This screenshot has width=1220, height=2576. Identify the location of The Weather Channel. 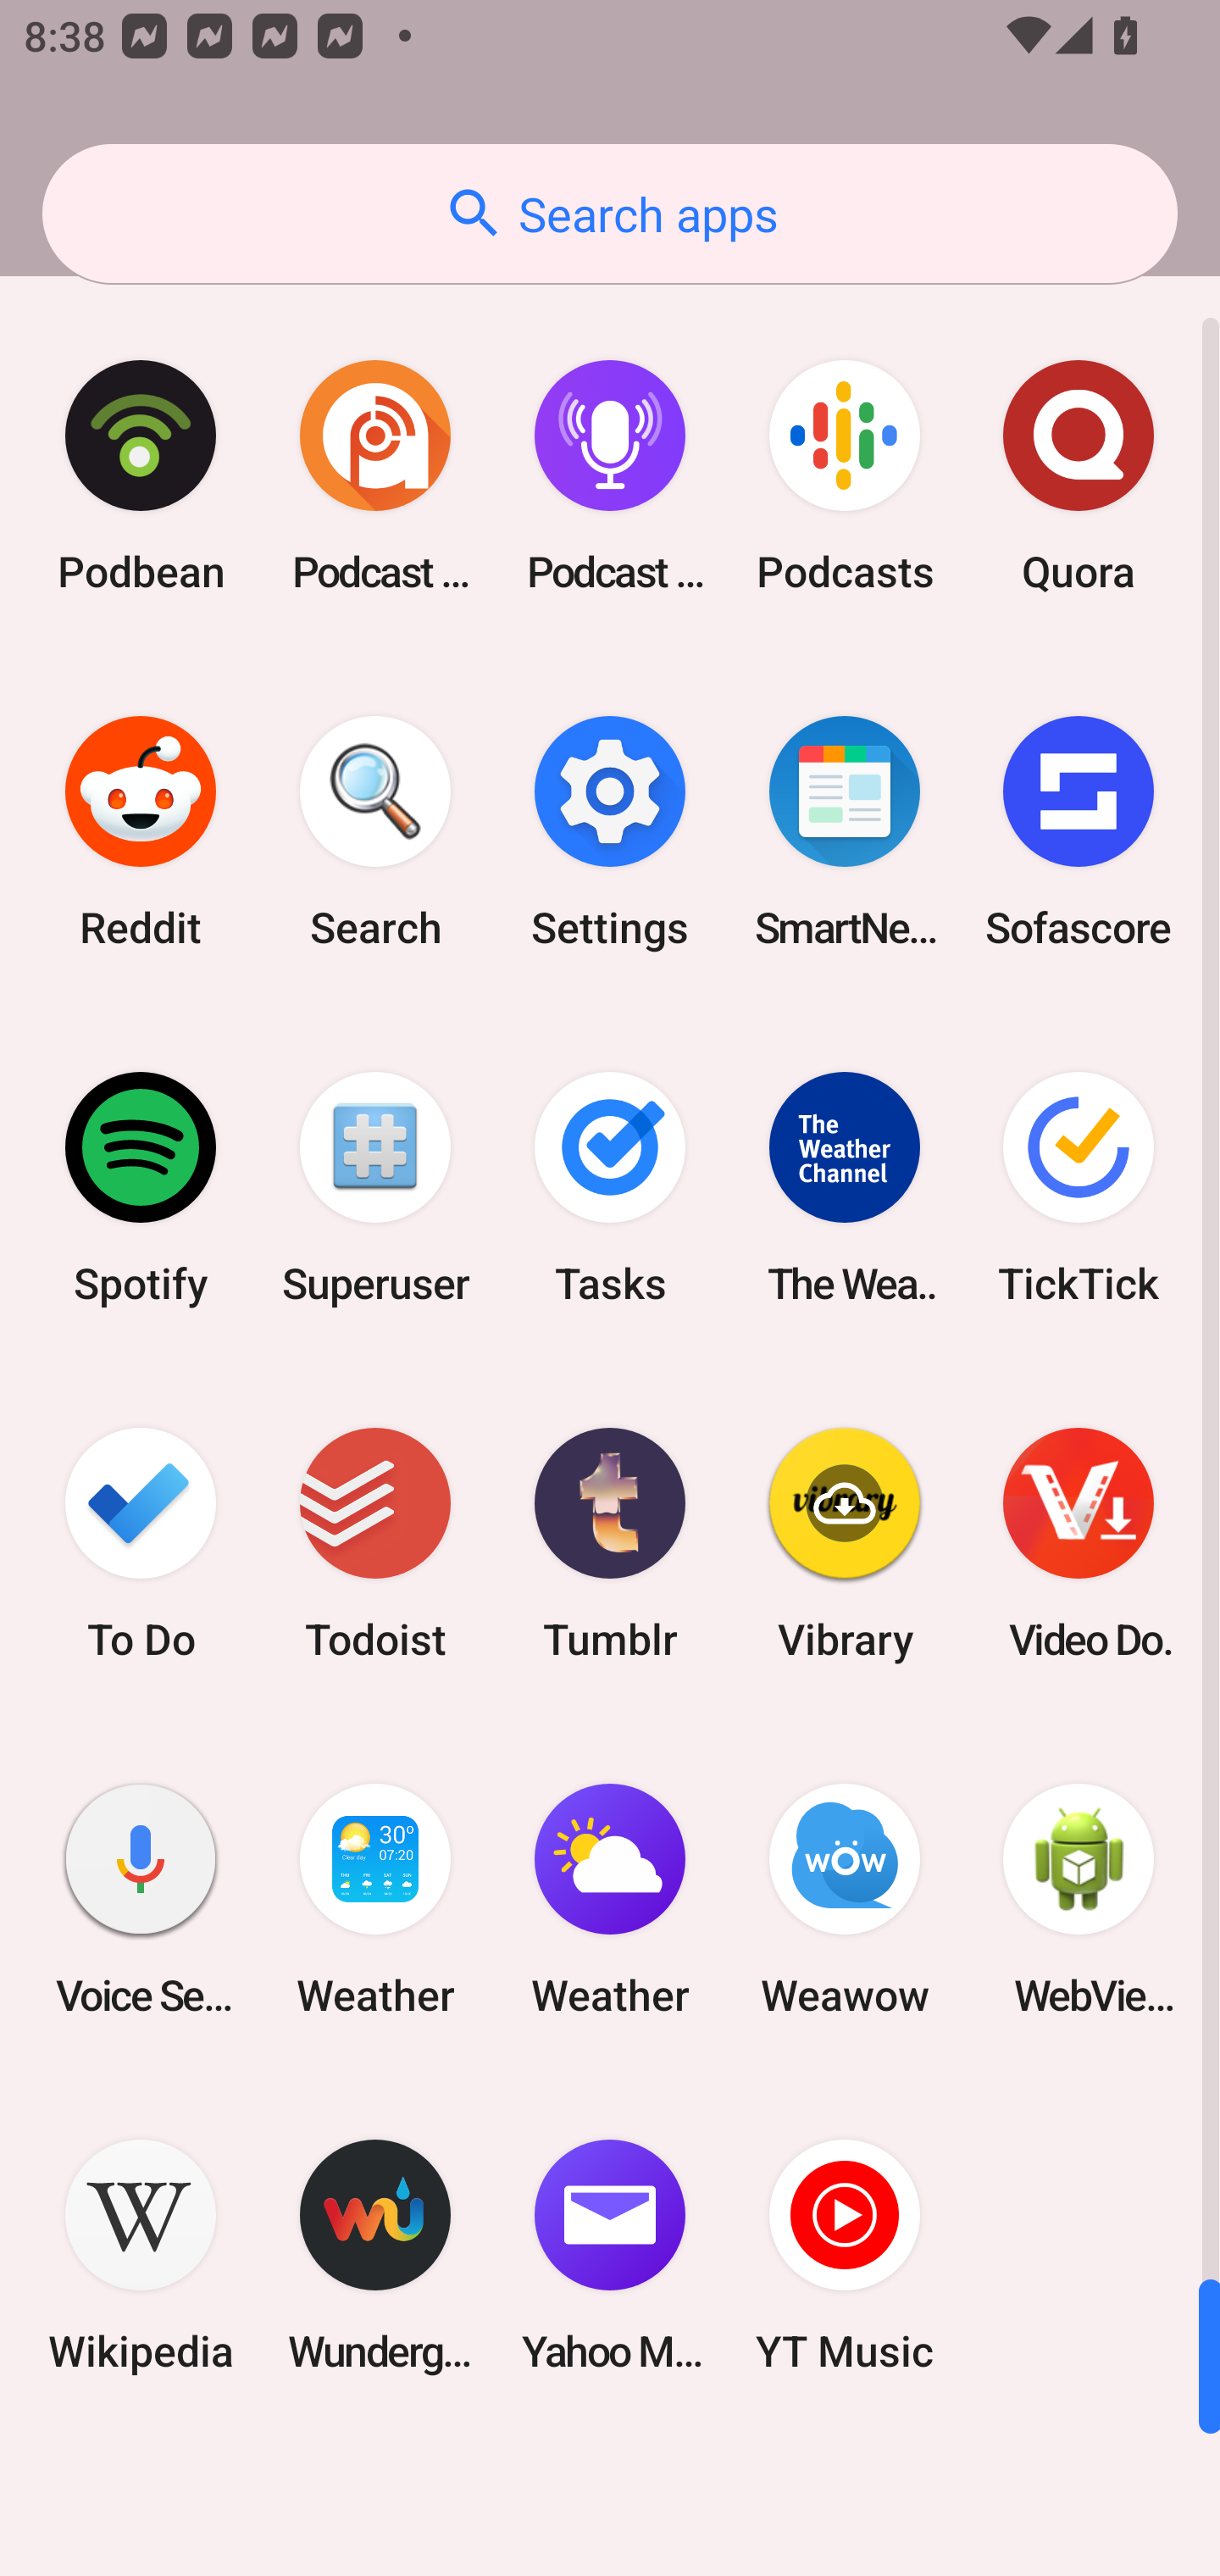
(844, 1187).